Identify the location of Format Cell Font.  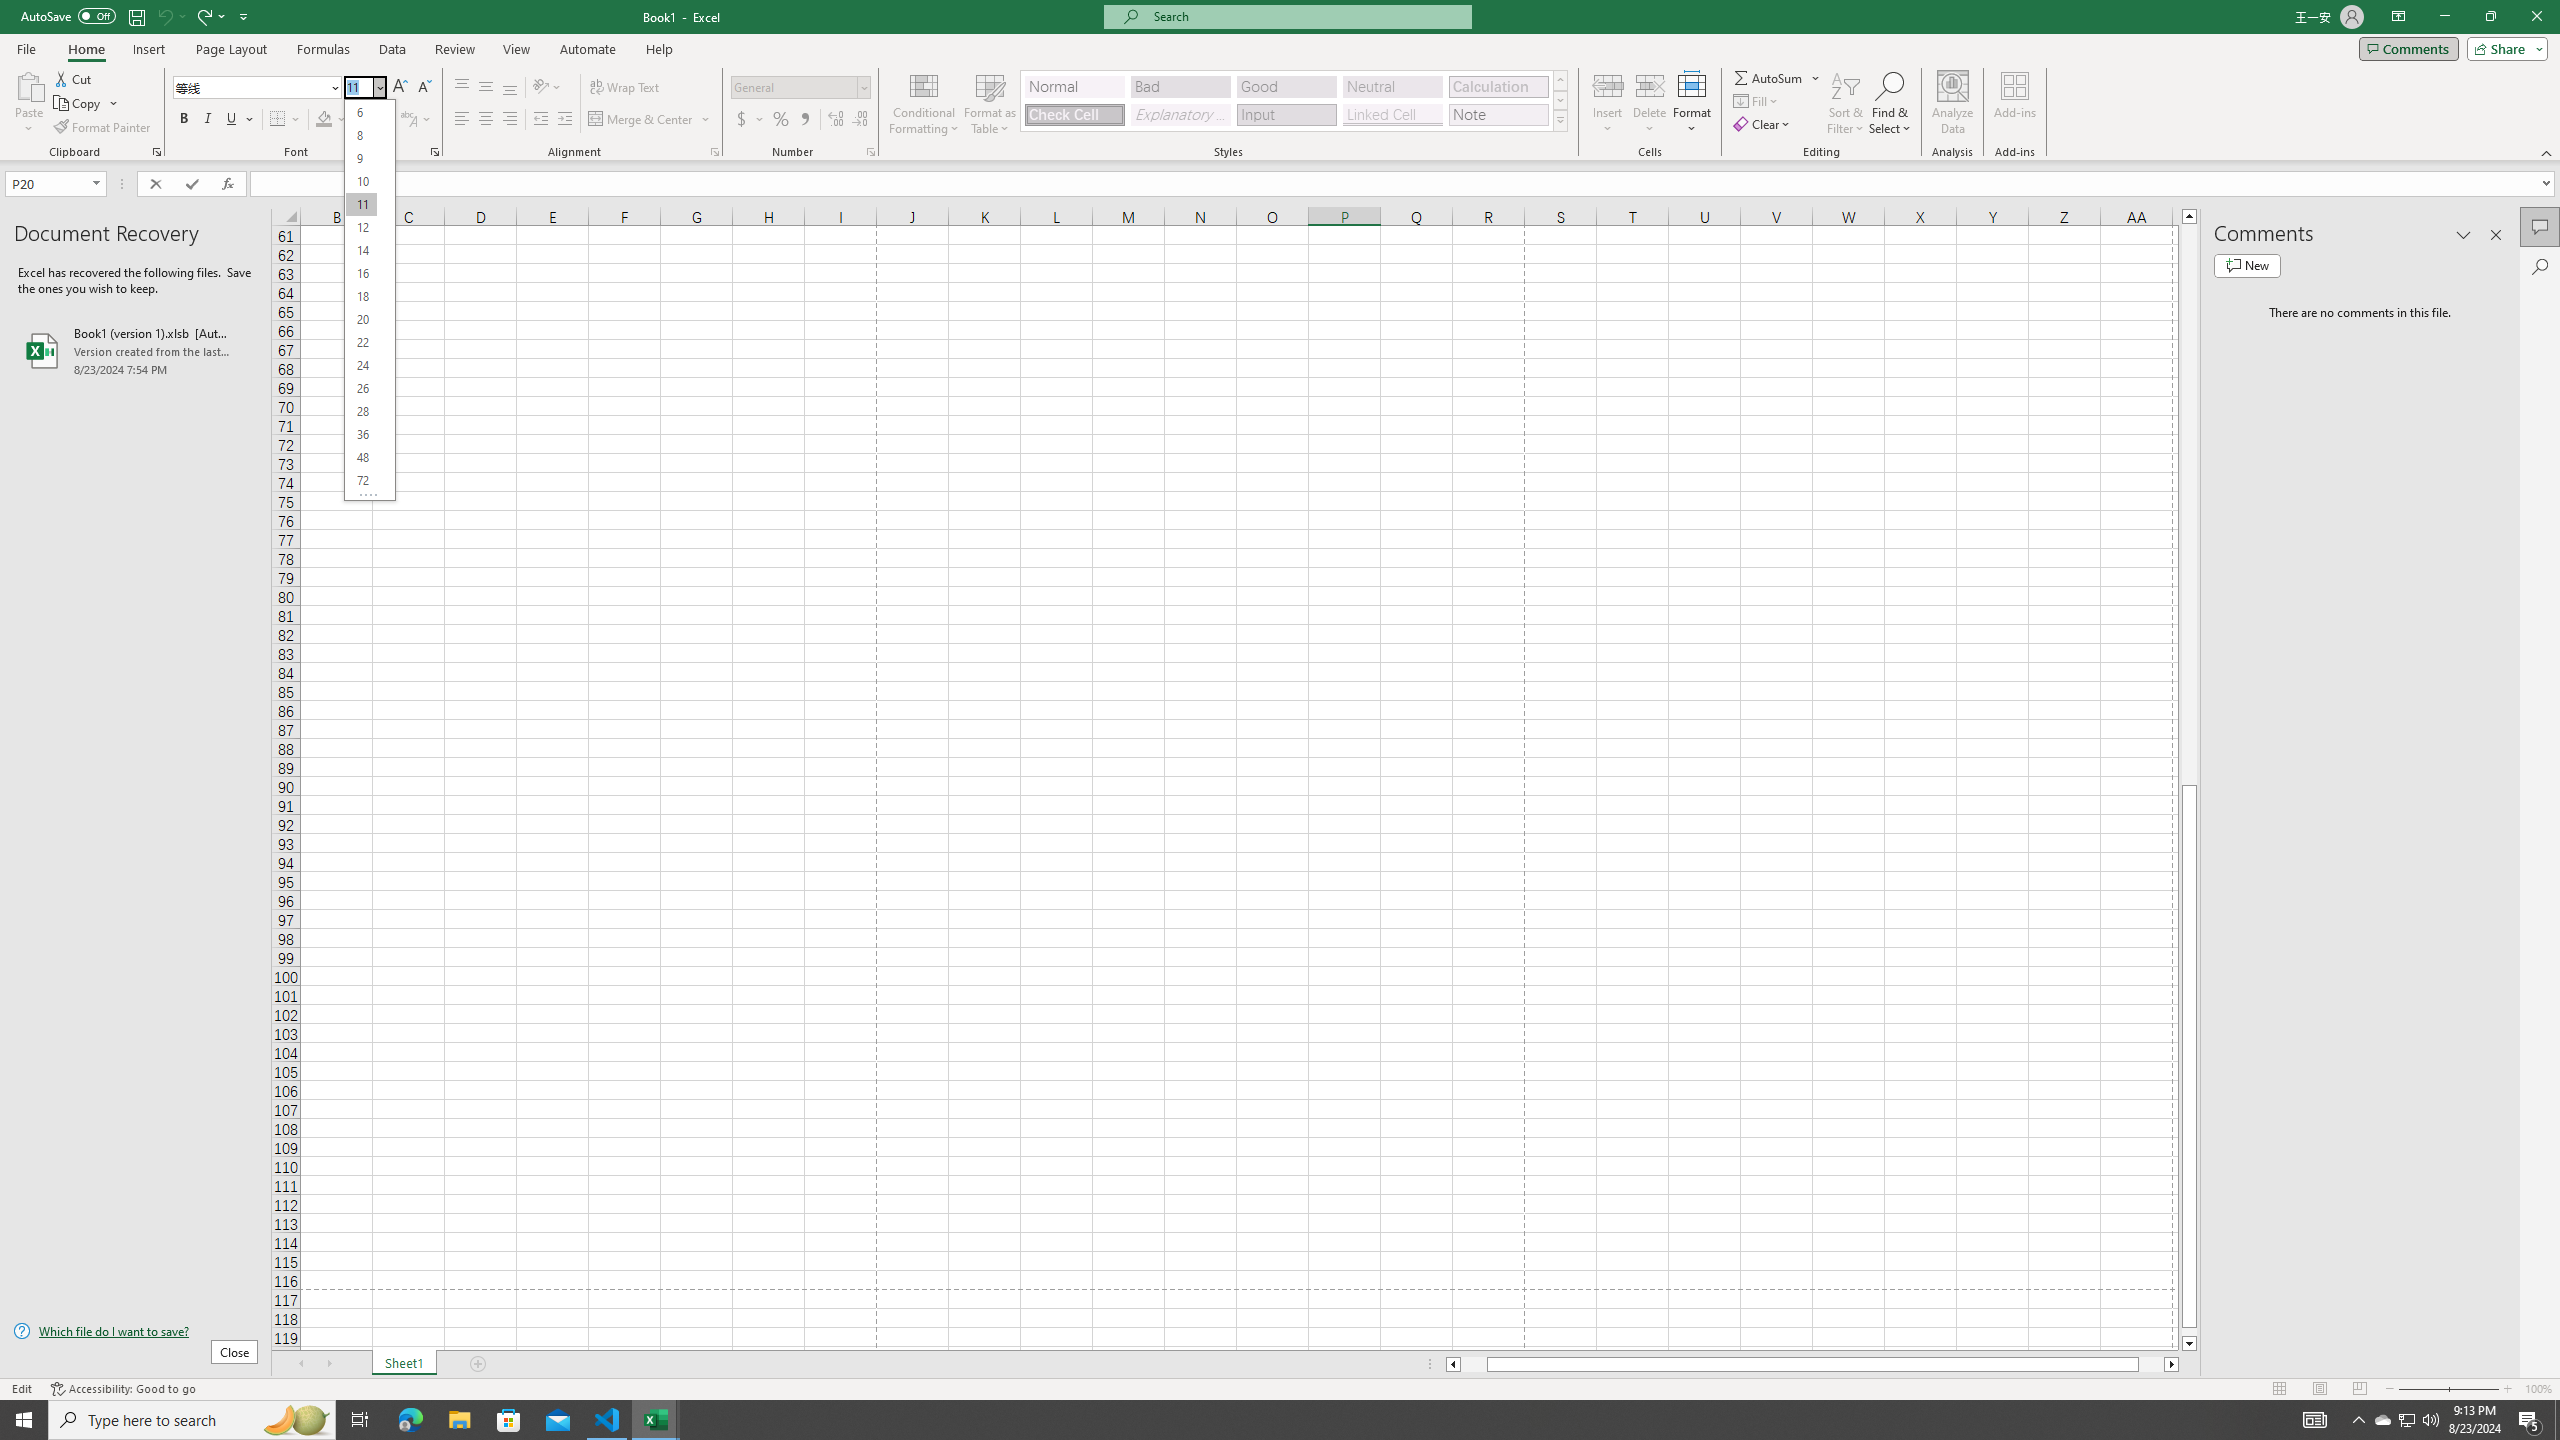
(434, 152).